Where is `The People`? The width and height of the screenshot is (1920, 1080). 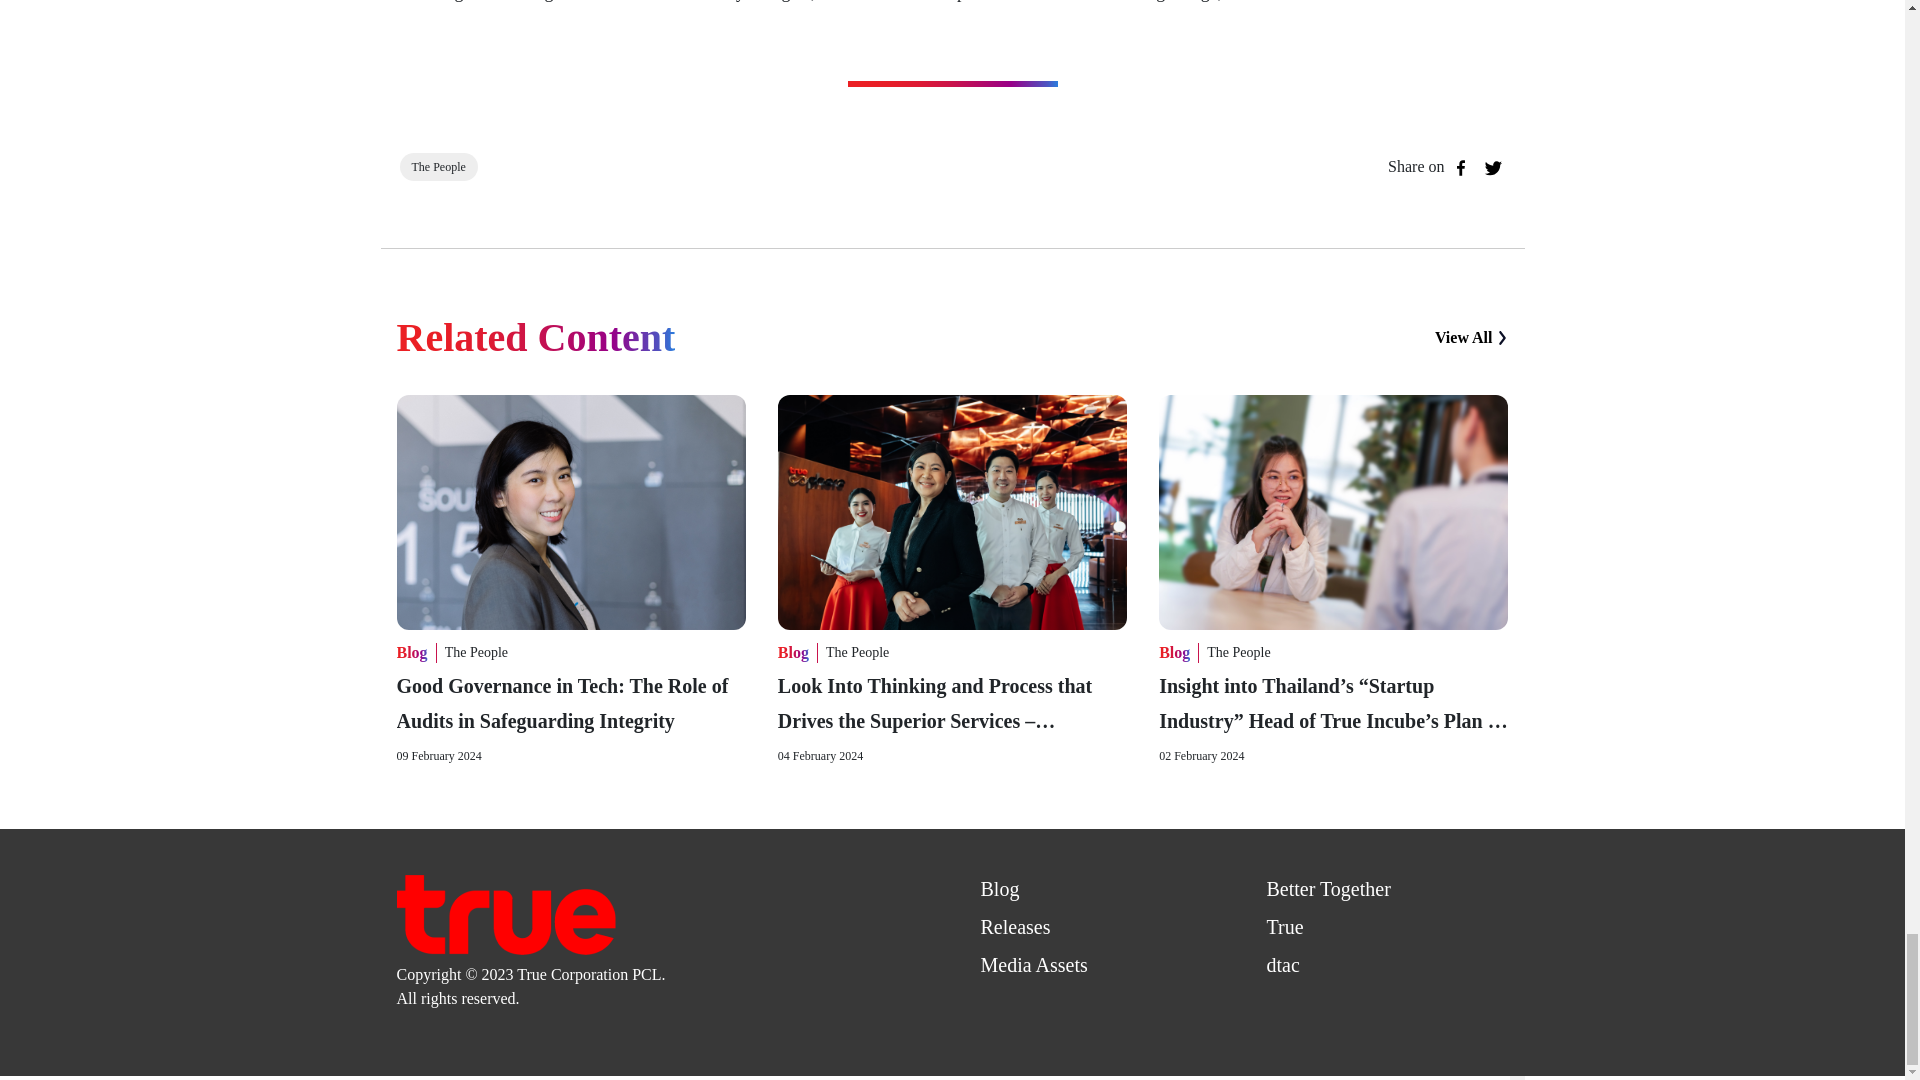
The People is located at coordinates (856, 652).